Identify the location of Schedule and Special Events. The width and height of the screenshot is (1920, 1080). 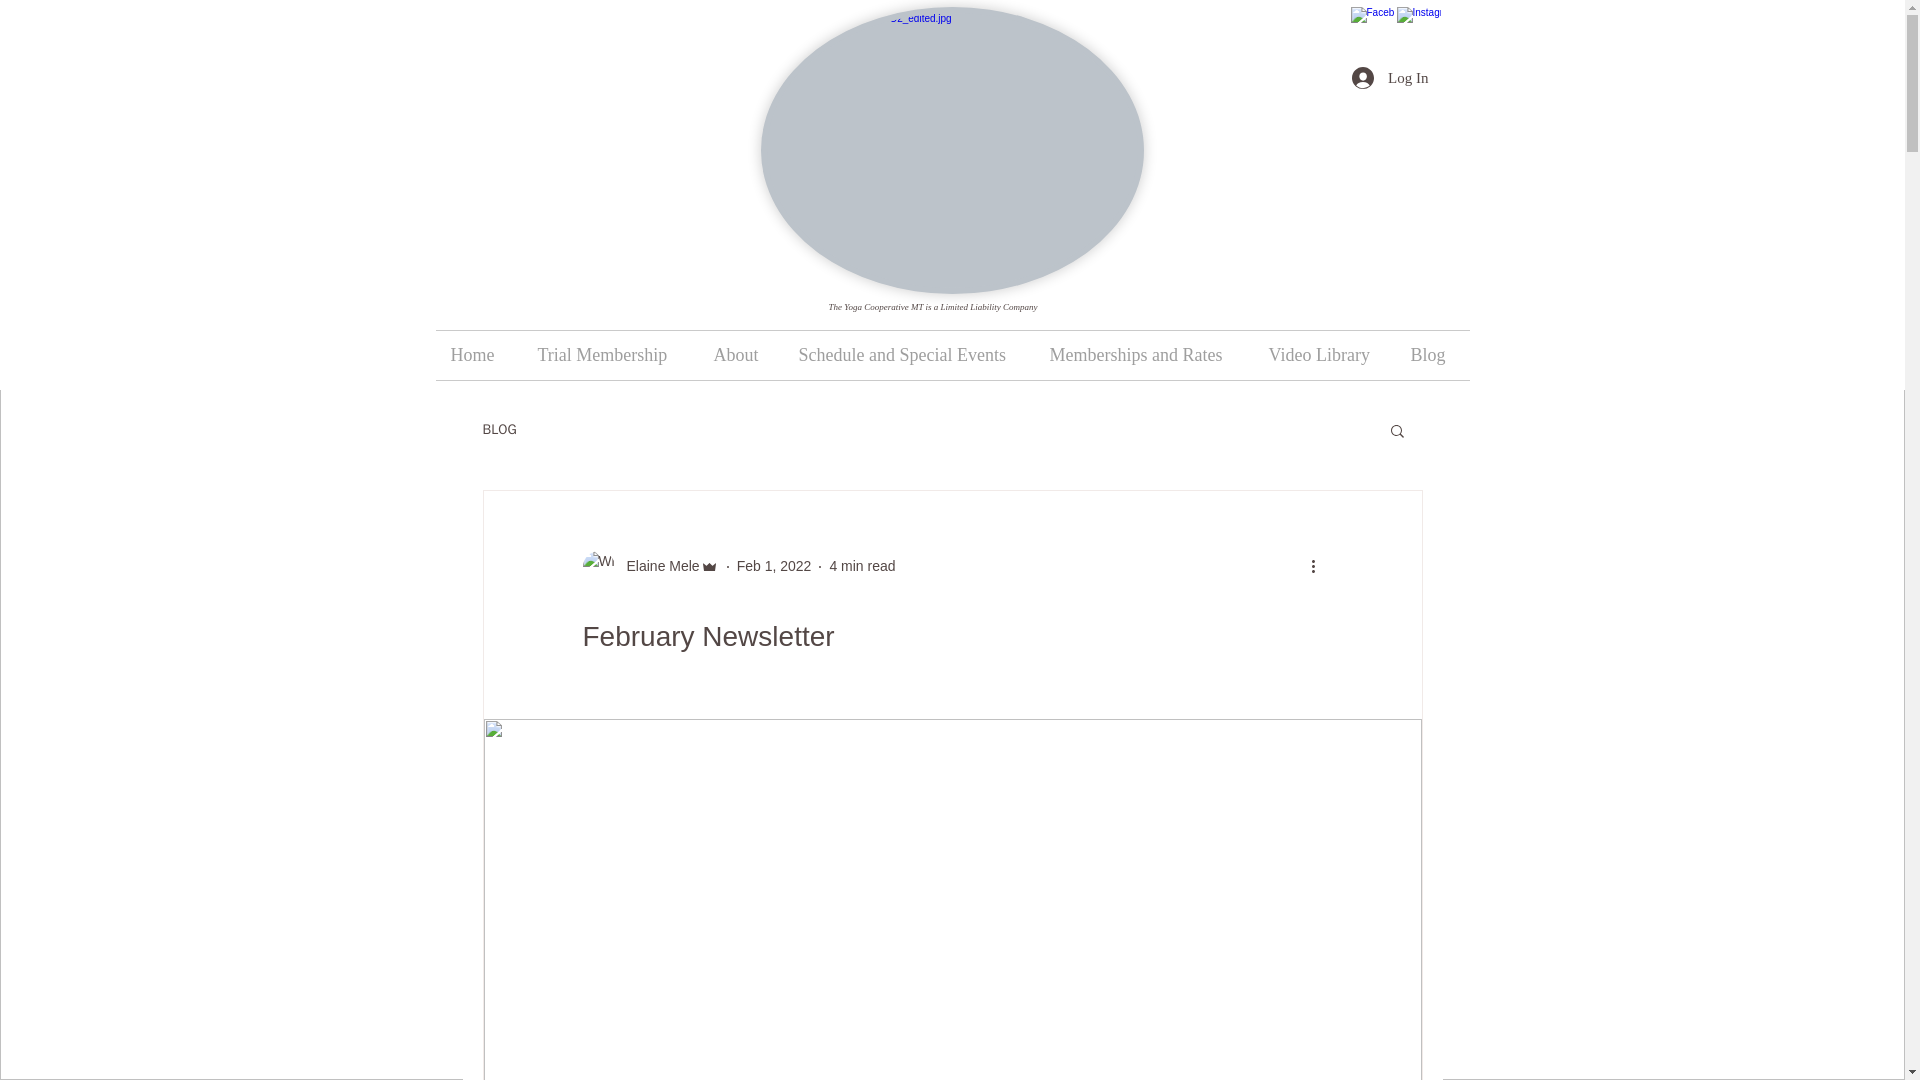
(908, 355).